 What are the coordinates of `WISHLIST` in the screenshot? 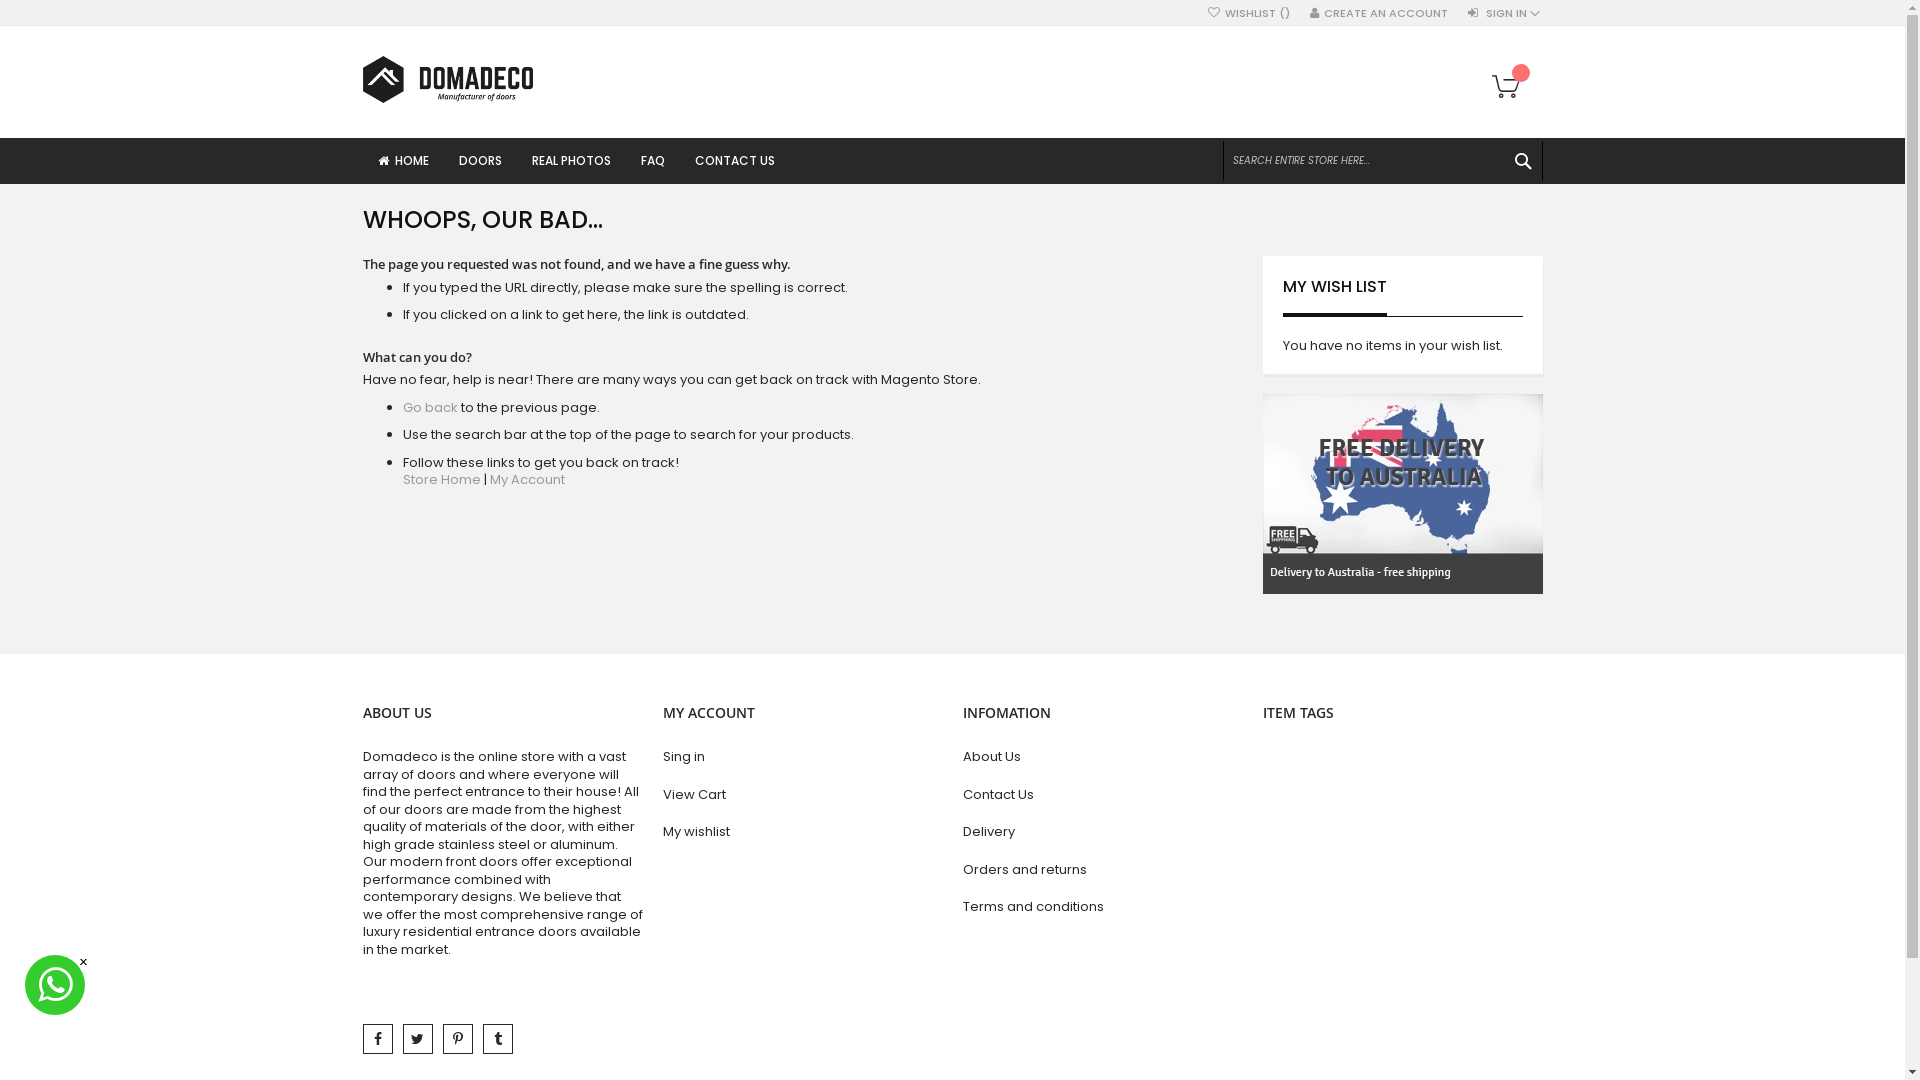 It's located at (1249, 14).